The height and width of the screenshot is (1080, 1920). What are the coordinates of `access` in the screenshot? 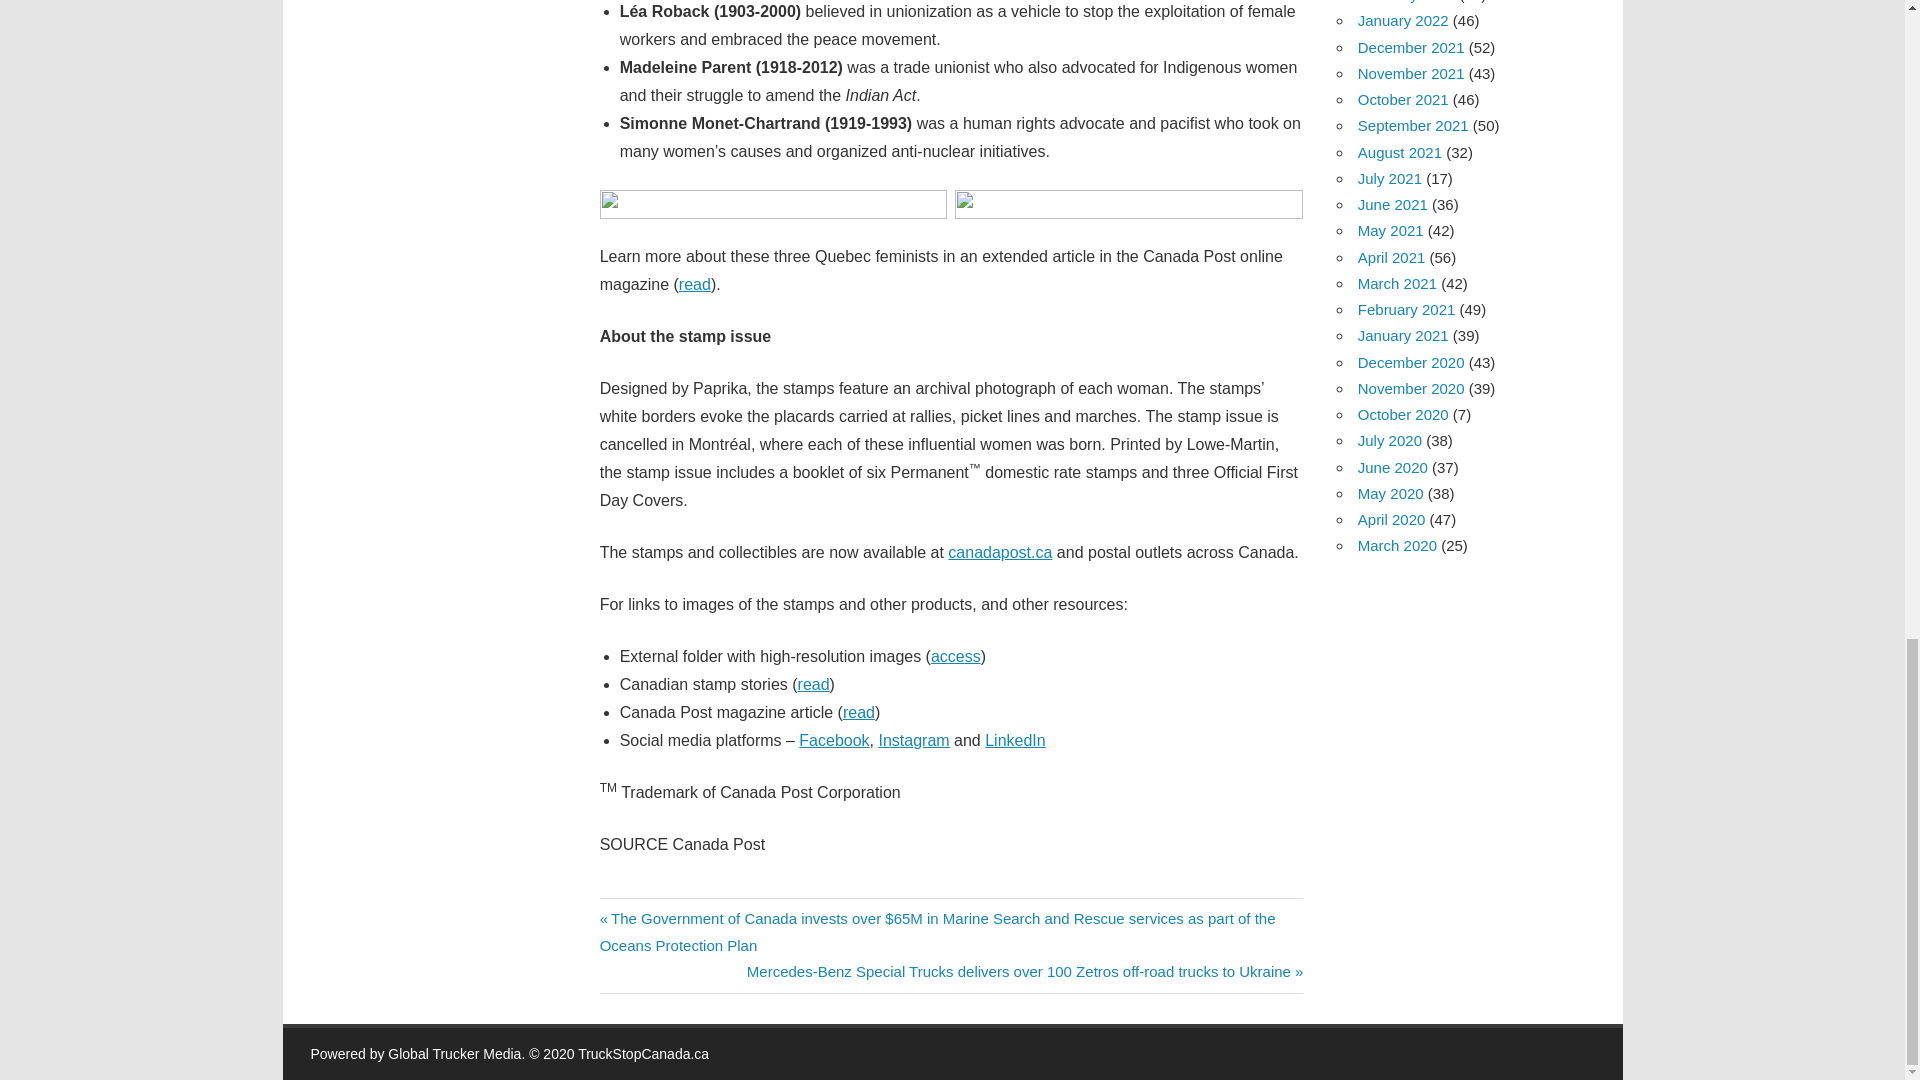 It's located at (956, 656).